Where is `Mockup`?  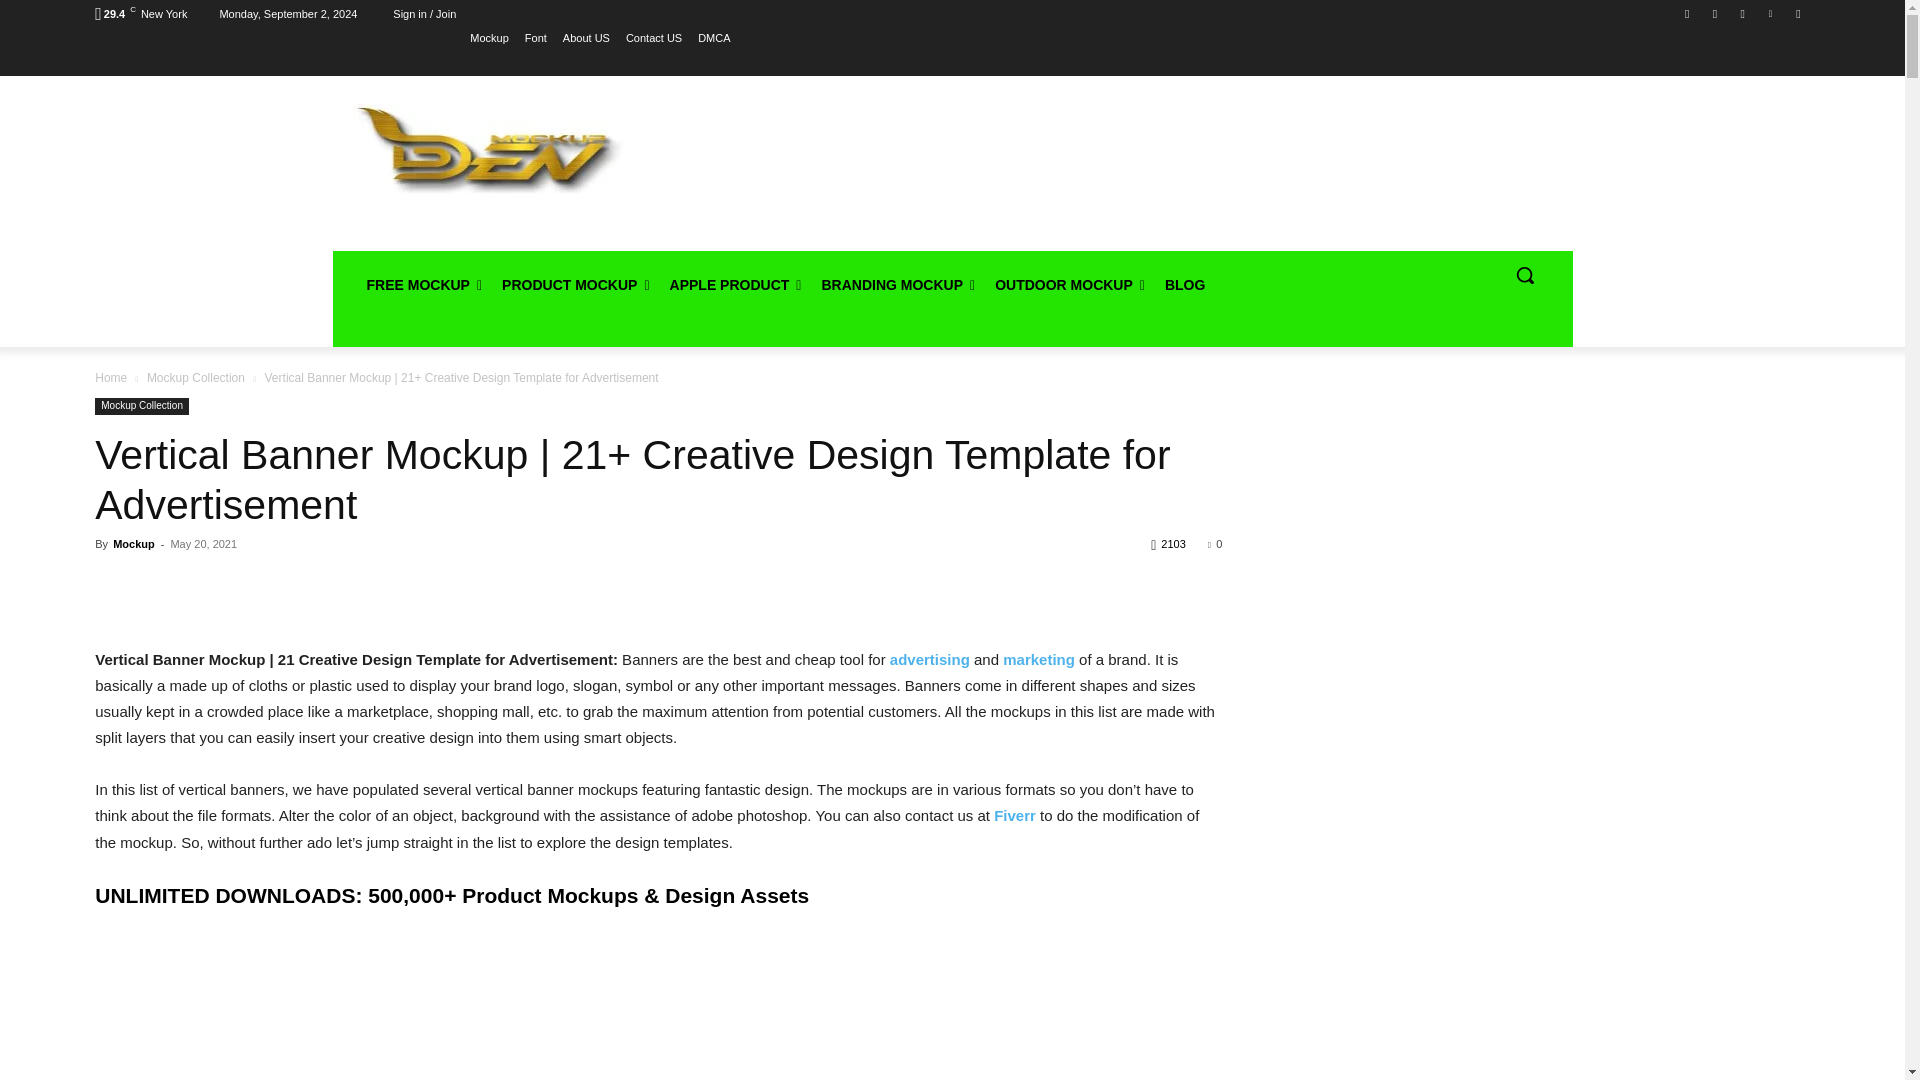 Mockup is located at coordinates (489, 37).